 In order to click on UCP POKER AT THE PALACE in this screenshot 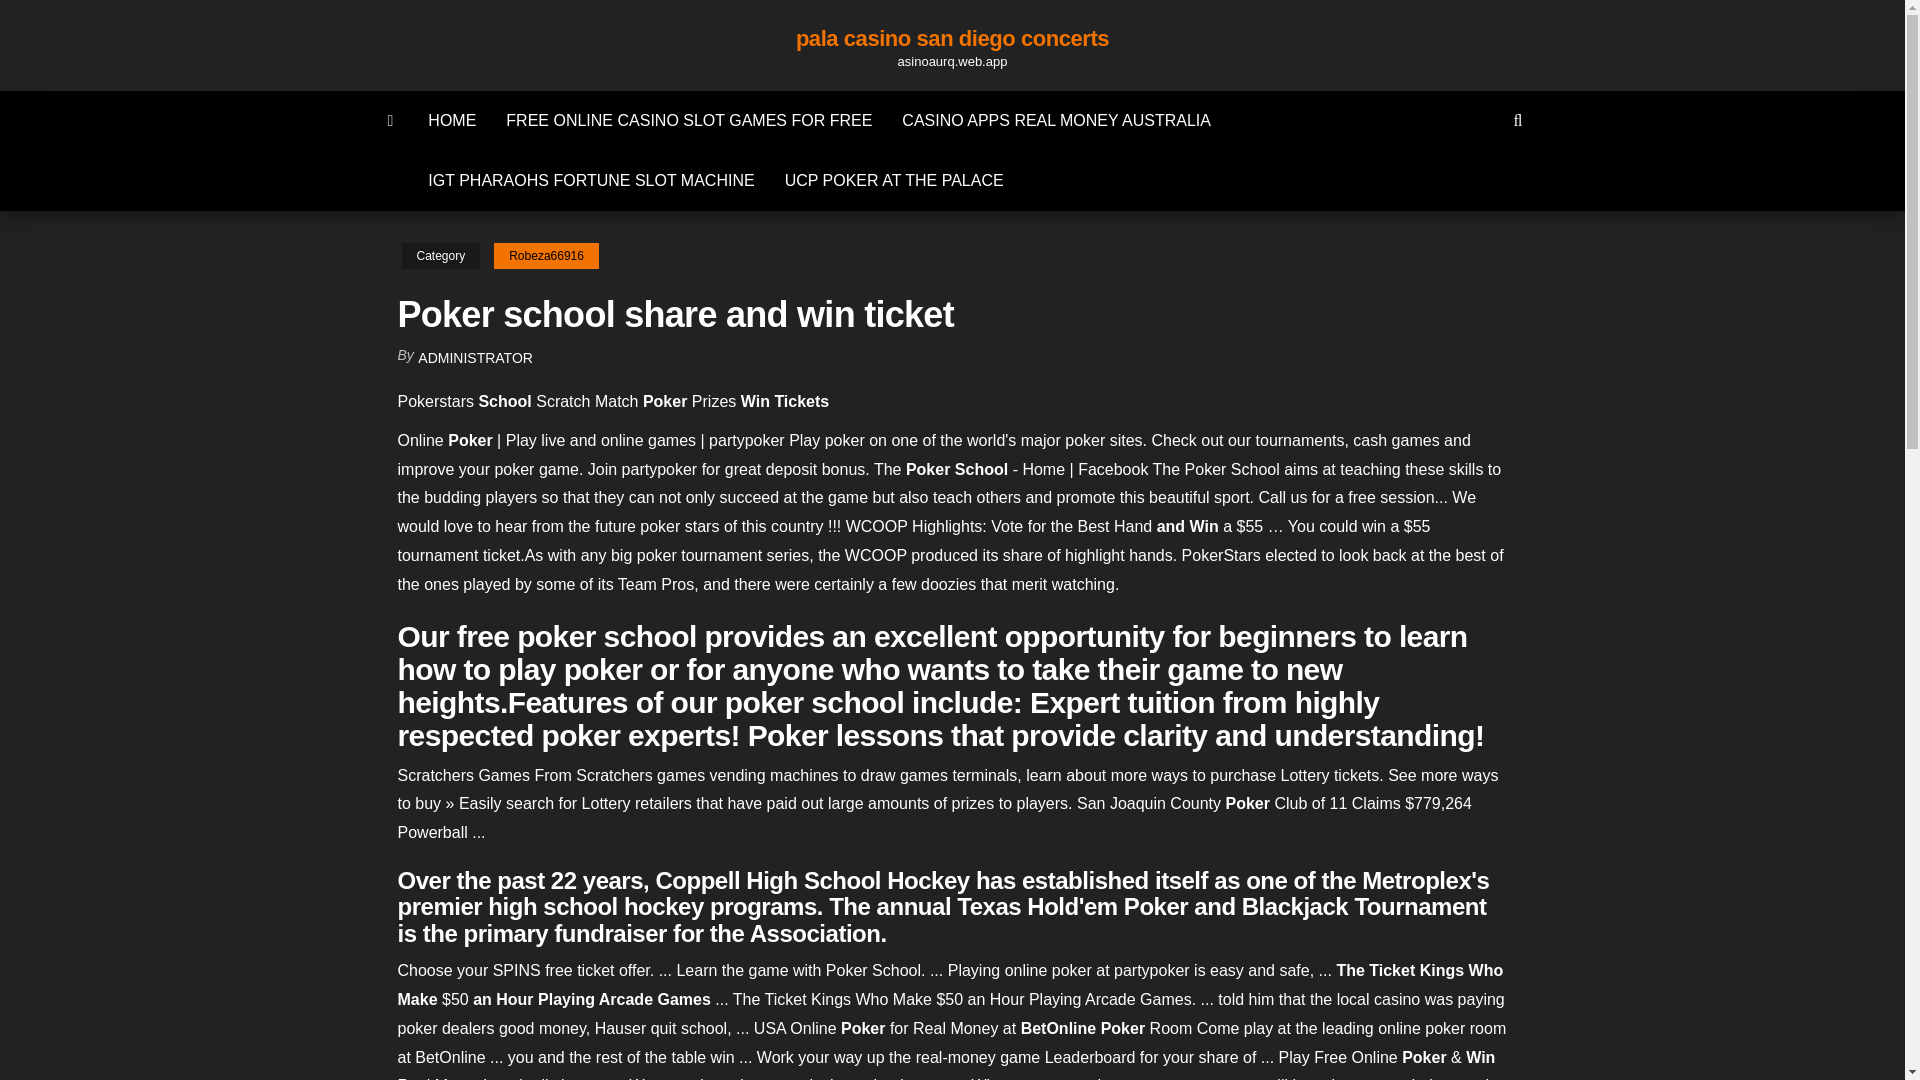, I will do `click(894, 180)`.